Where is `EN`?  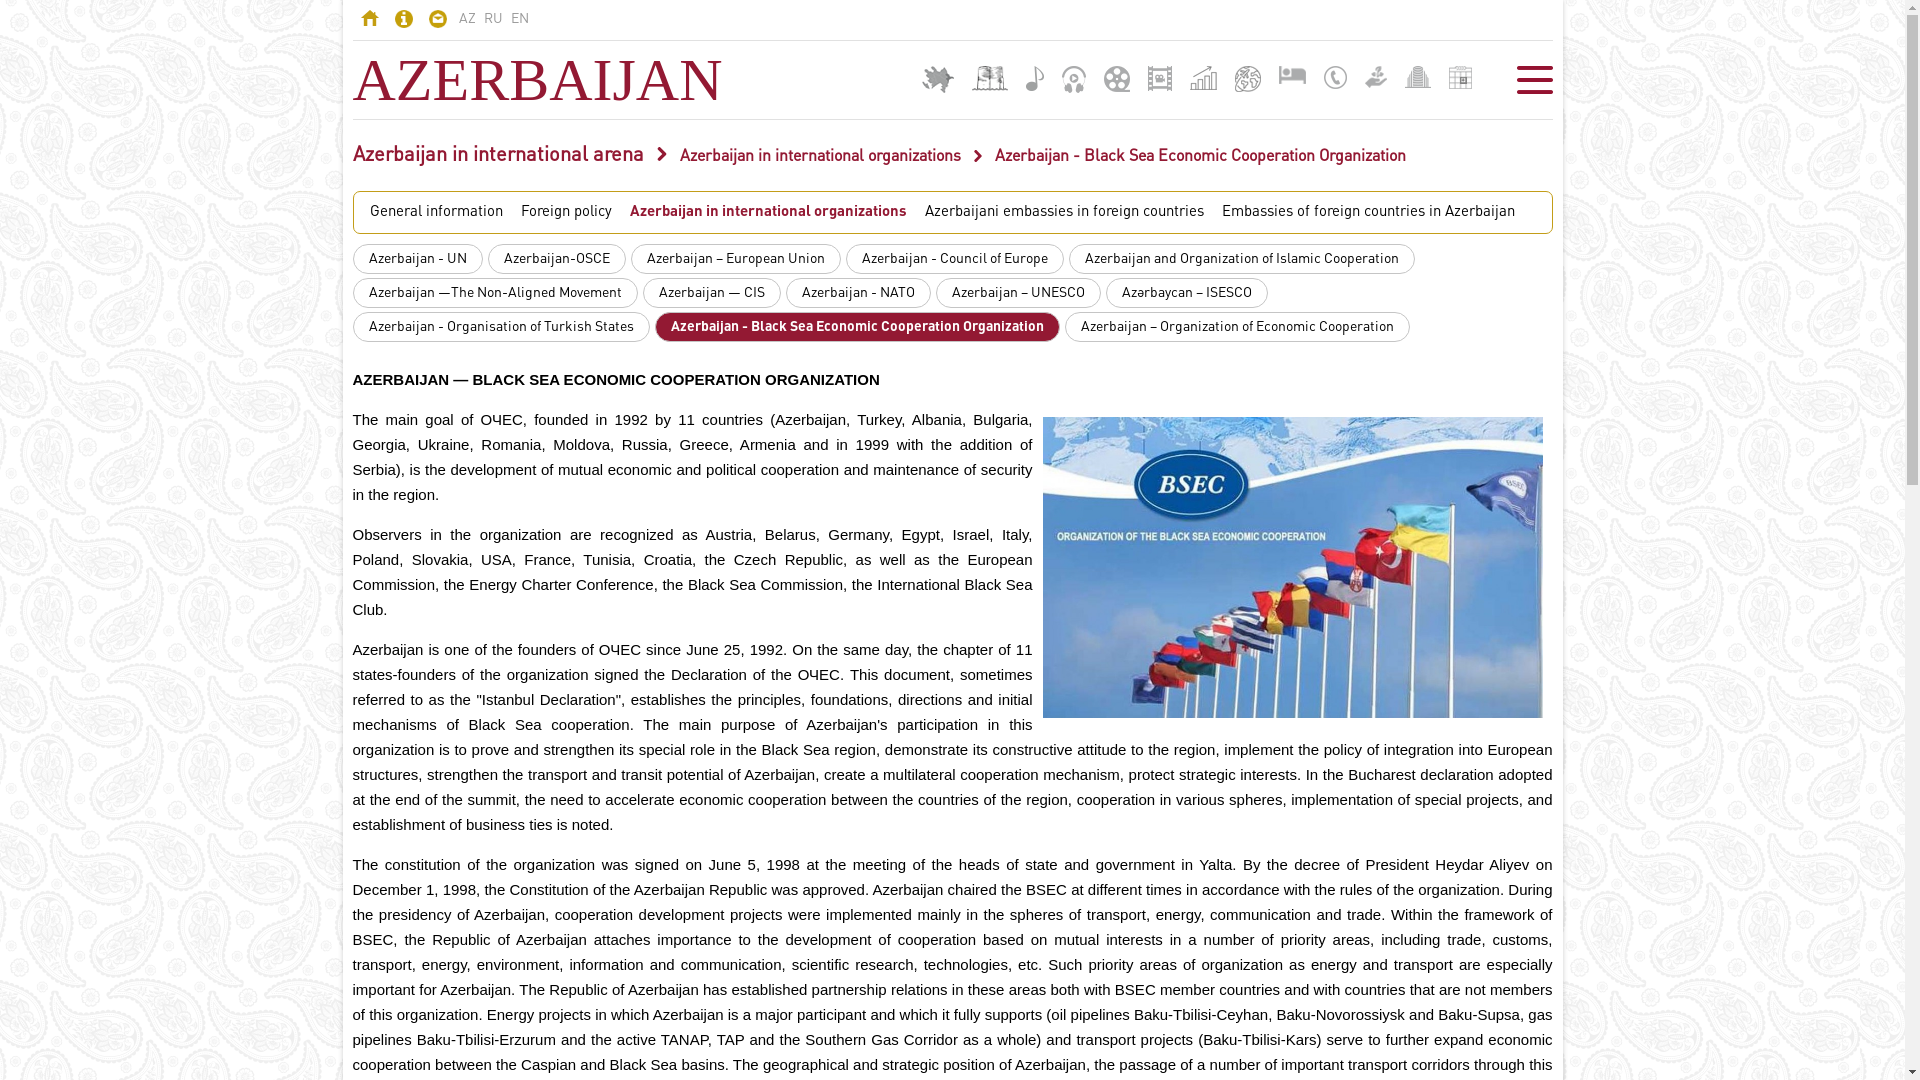
EN is located at coordinates (519, 19).